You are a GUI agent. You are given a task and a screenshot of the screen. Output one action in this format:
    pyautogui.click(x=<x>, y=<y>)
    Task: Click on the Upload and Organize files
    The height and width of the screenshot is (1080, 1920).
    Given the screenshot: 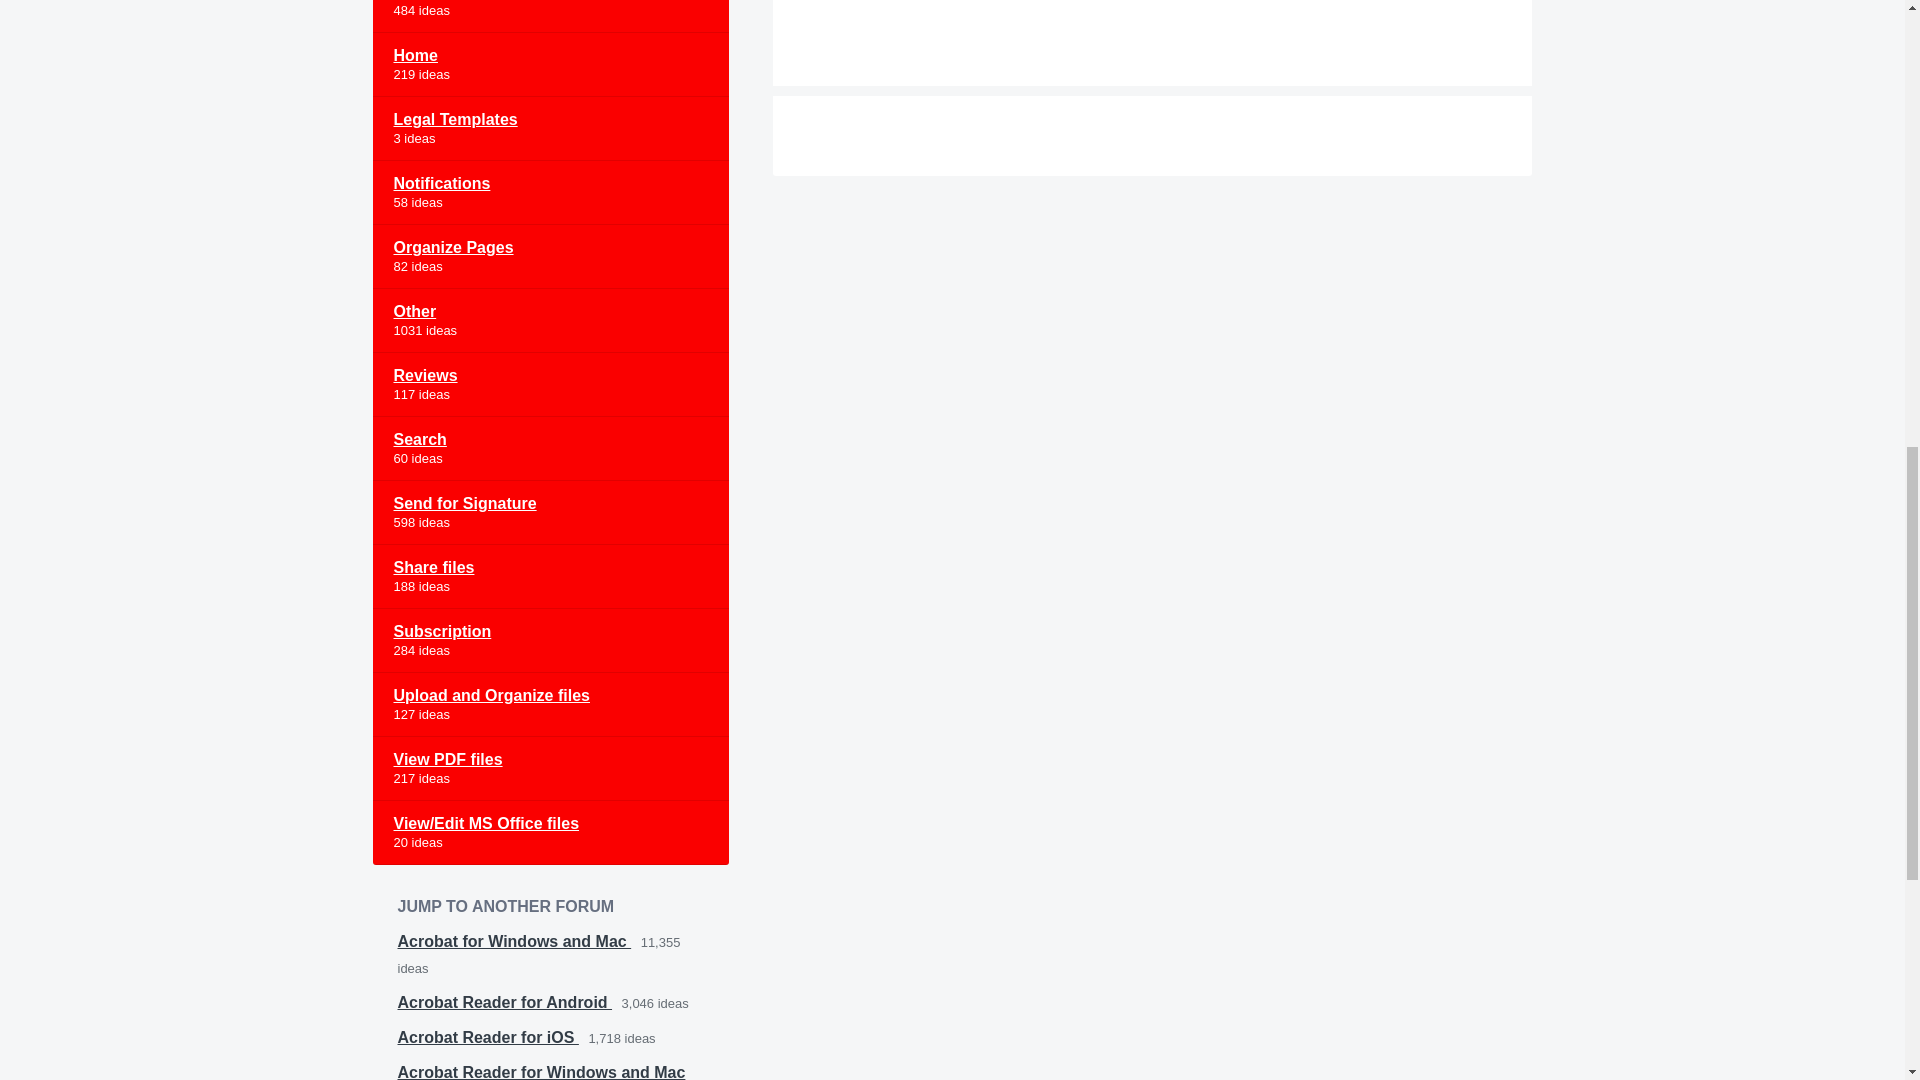 What is the action you would take?
    pyautogui.click(x=550, y=704)
    